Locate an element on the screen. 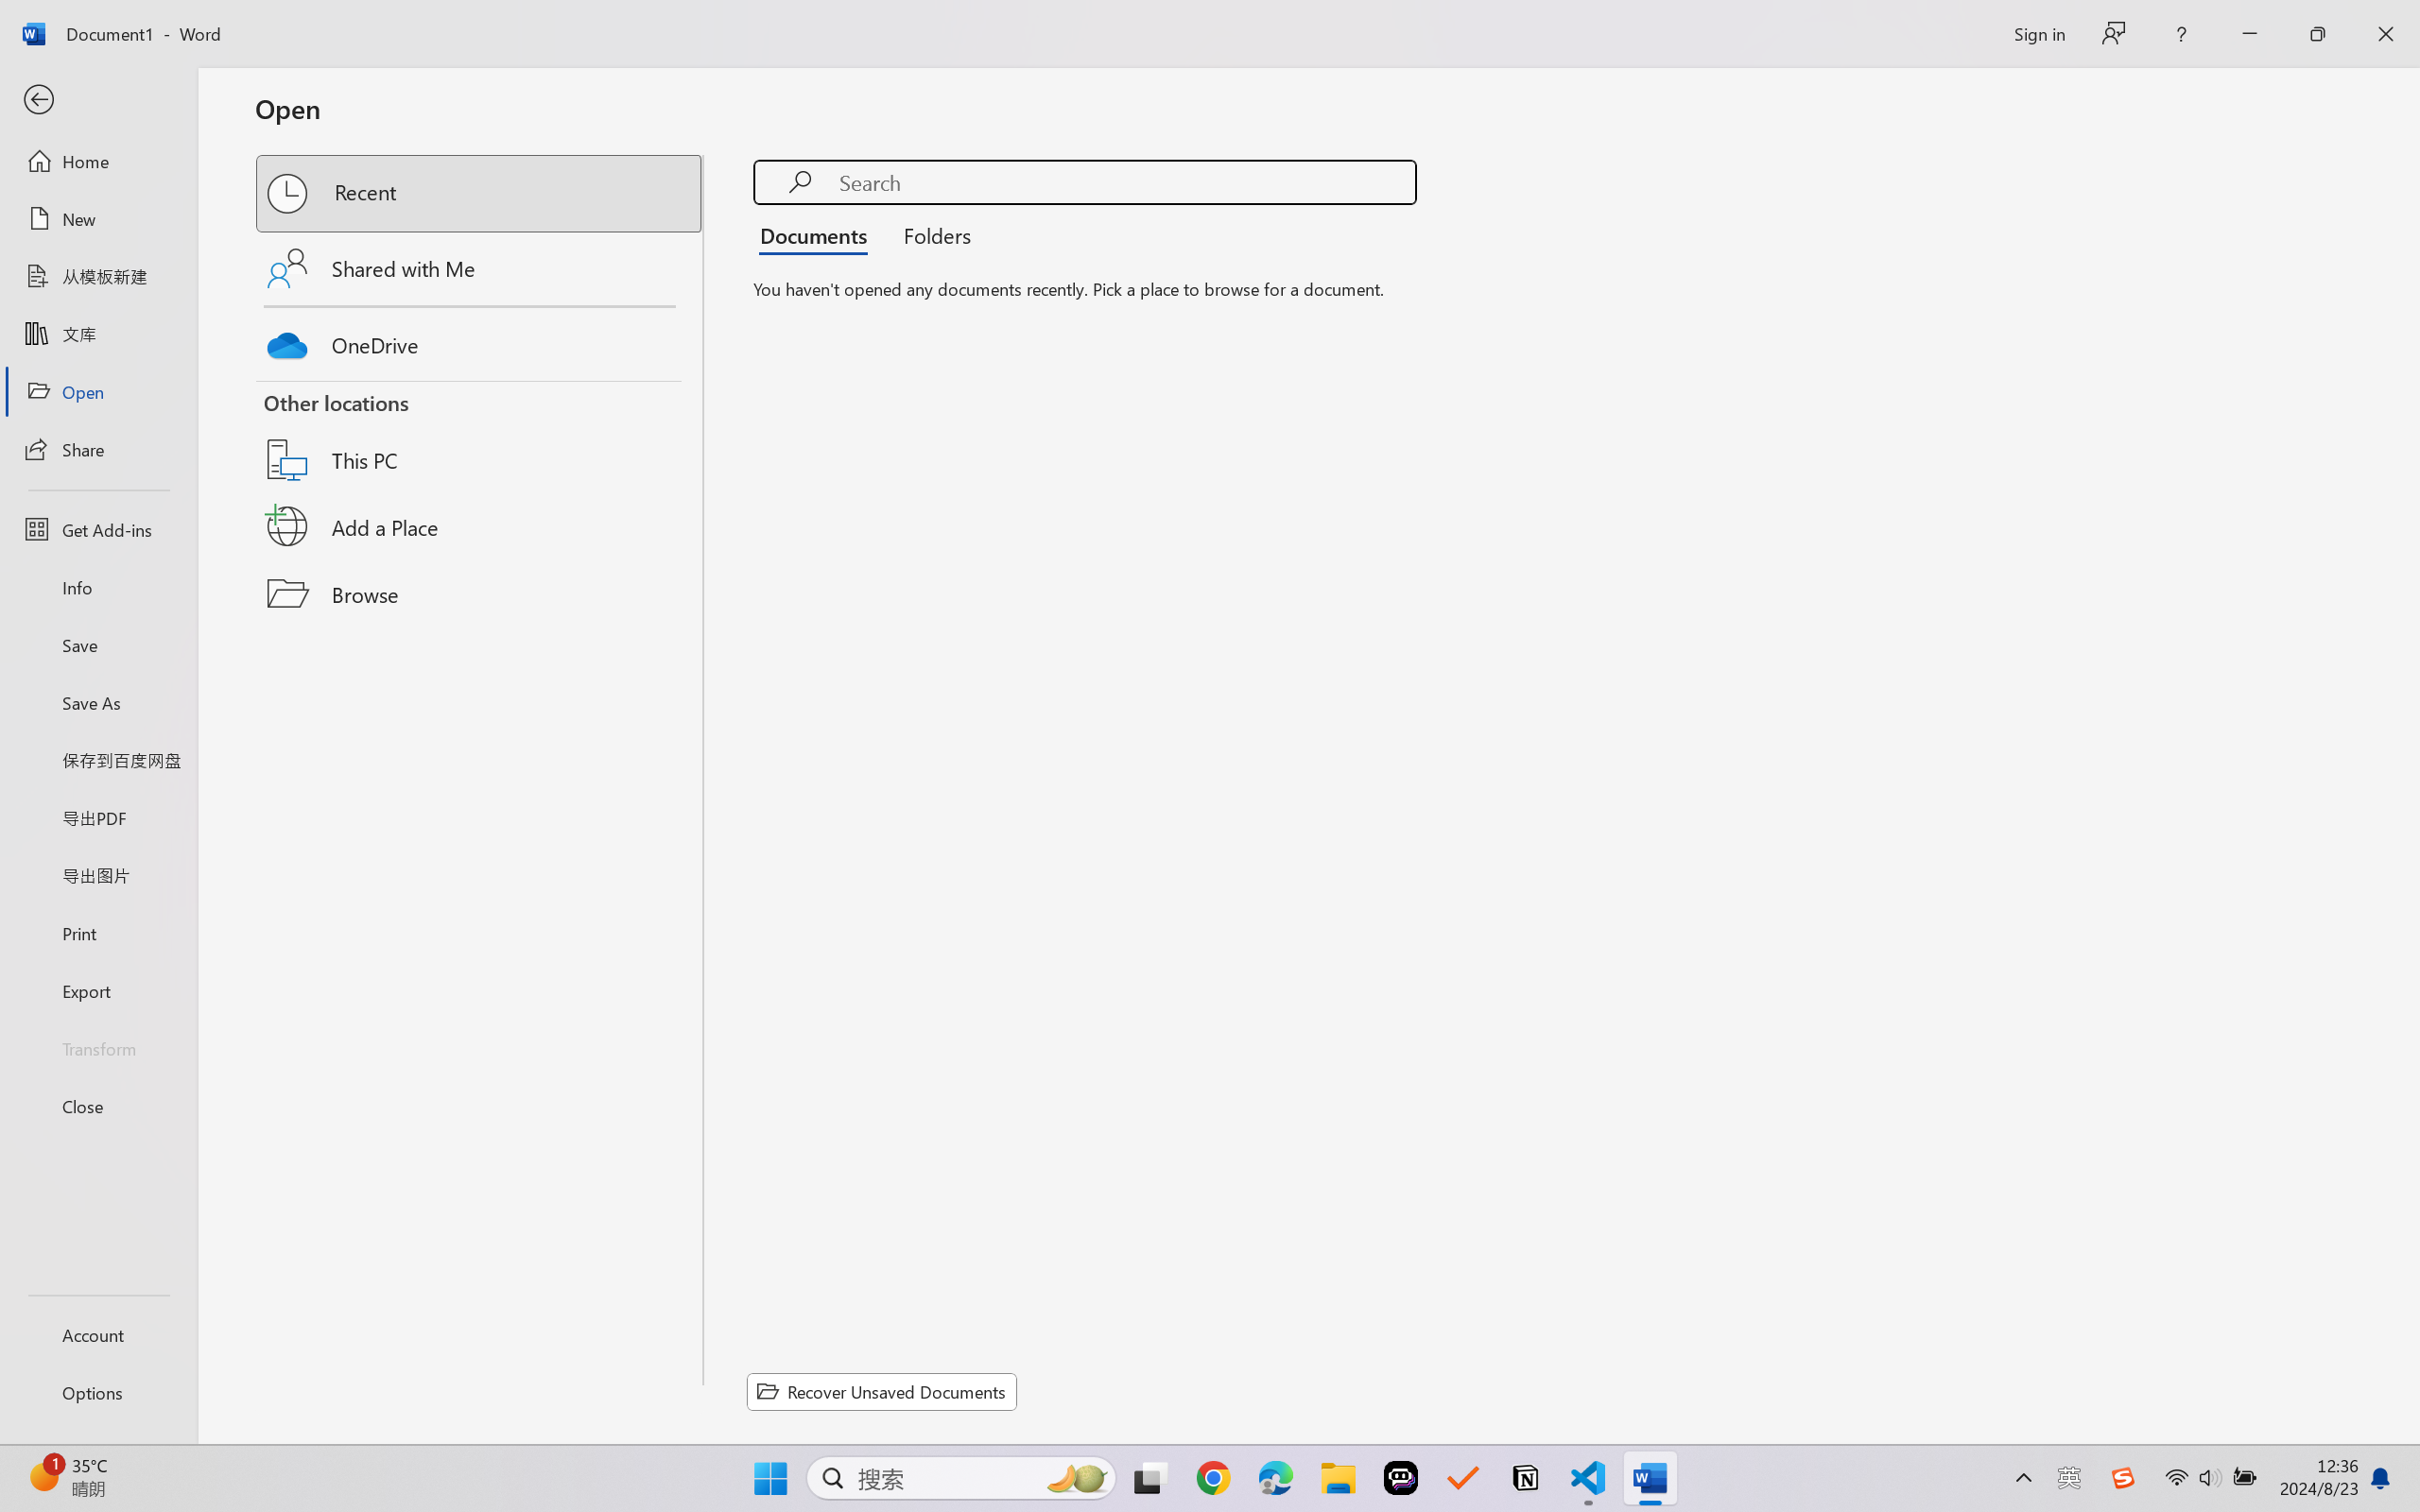 This screenshot has height=1512, width=2420. Shared with Me is located at coordinates (480, 268).